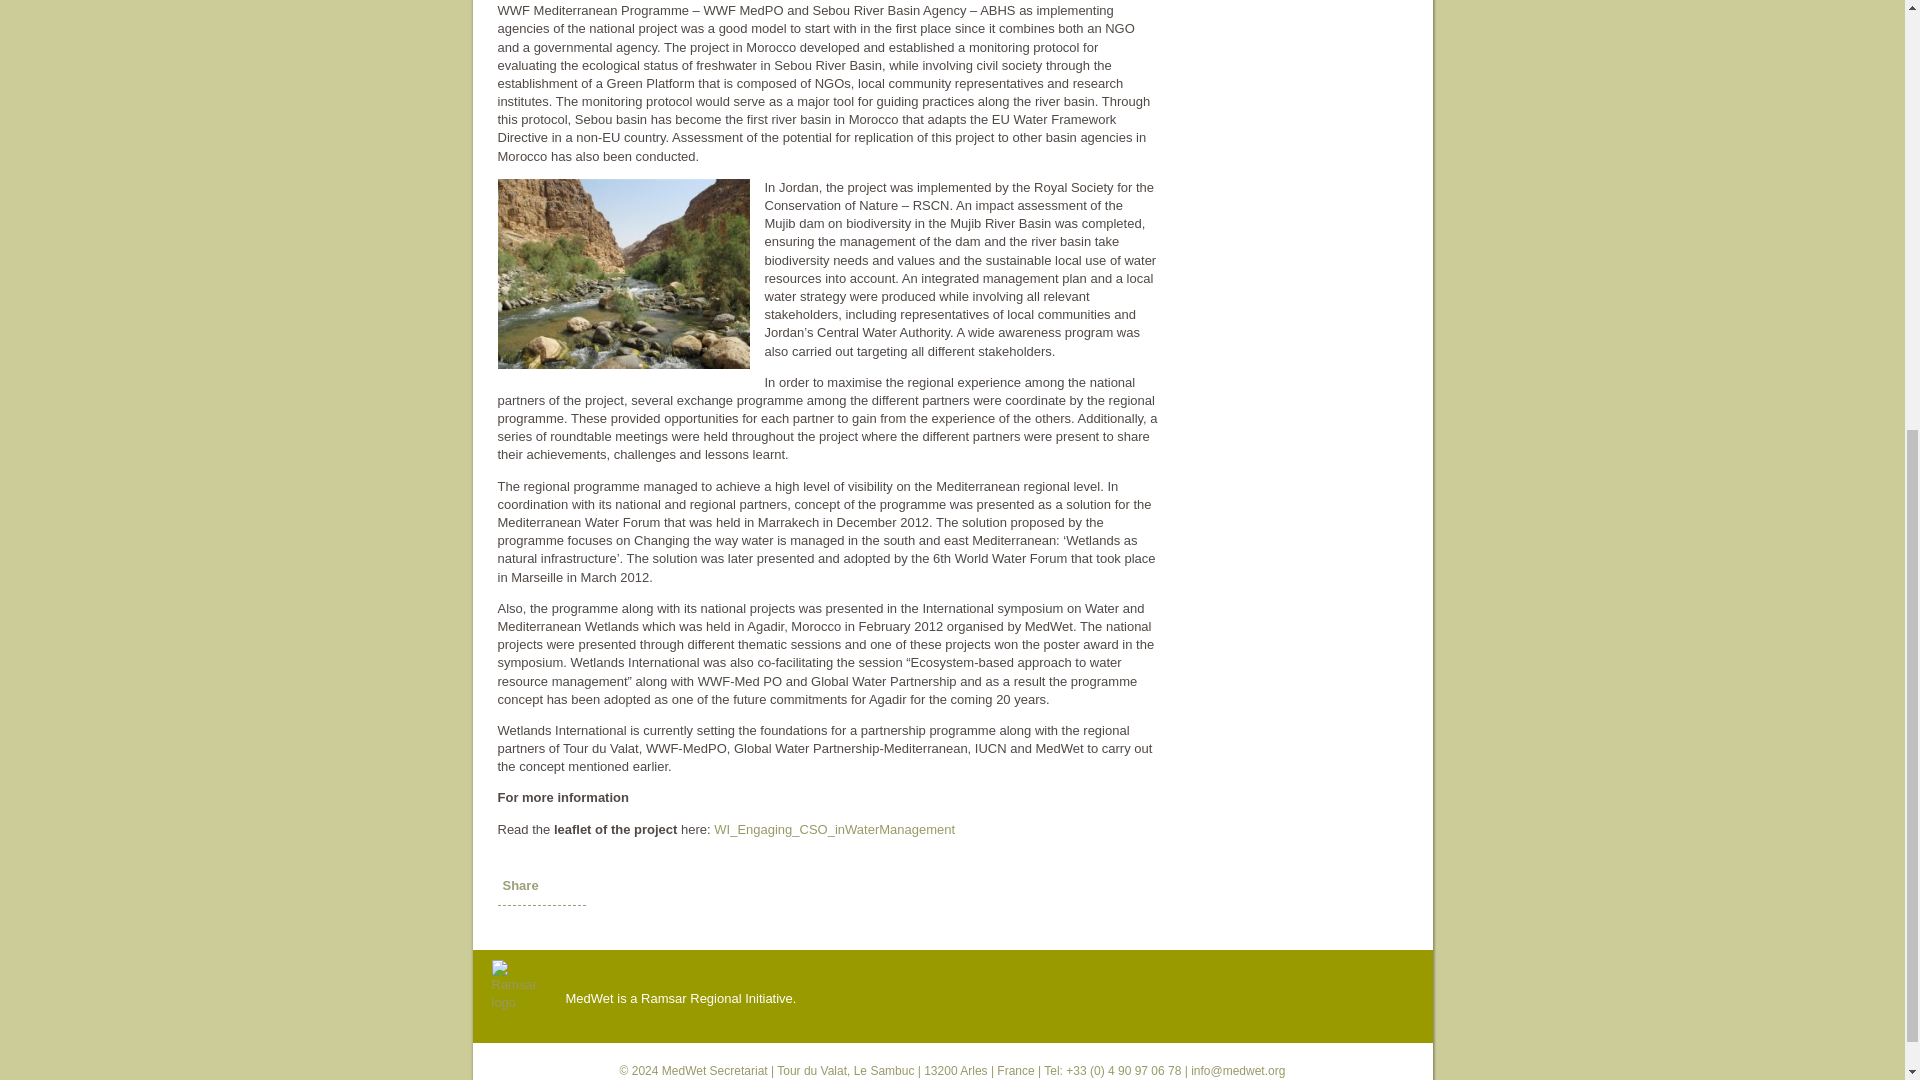 This screenshot has width=1920, height=1080. What do you see at coordinates (542, 927) in the screenshot?
I see `Share on Twitter` at bounding box center [542, 927].